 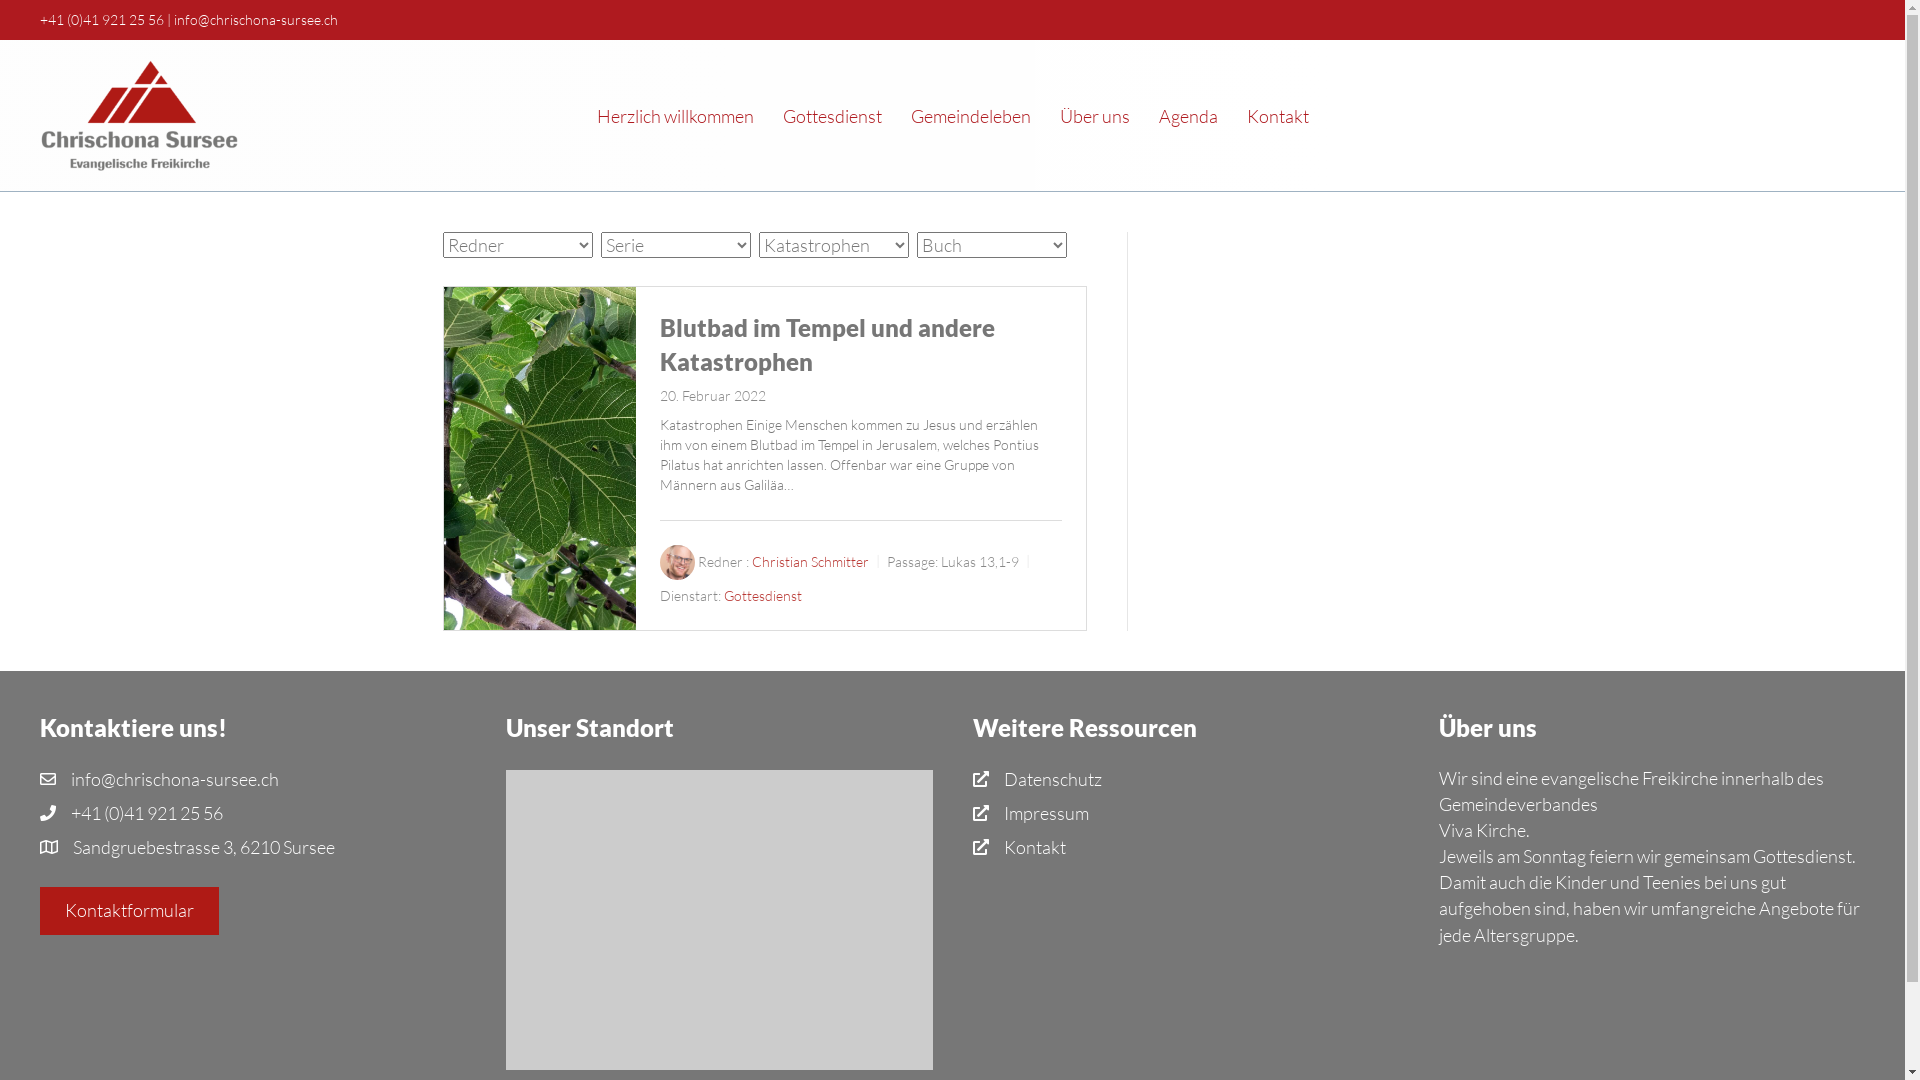 I want to click on Datenschutz, so click(x=1053, y=779).